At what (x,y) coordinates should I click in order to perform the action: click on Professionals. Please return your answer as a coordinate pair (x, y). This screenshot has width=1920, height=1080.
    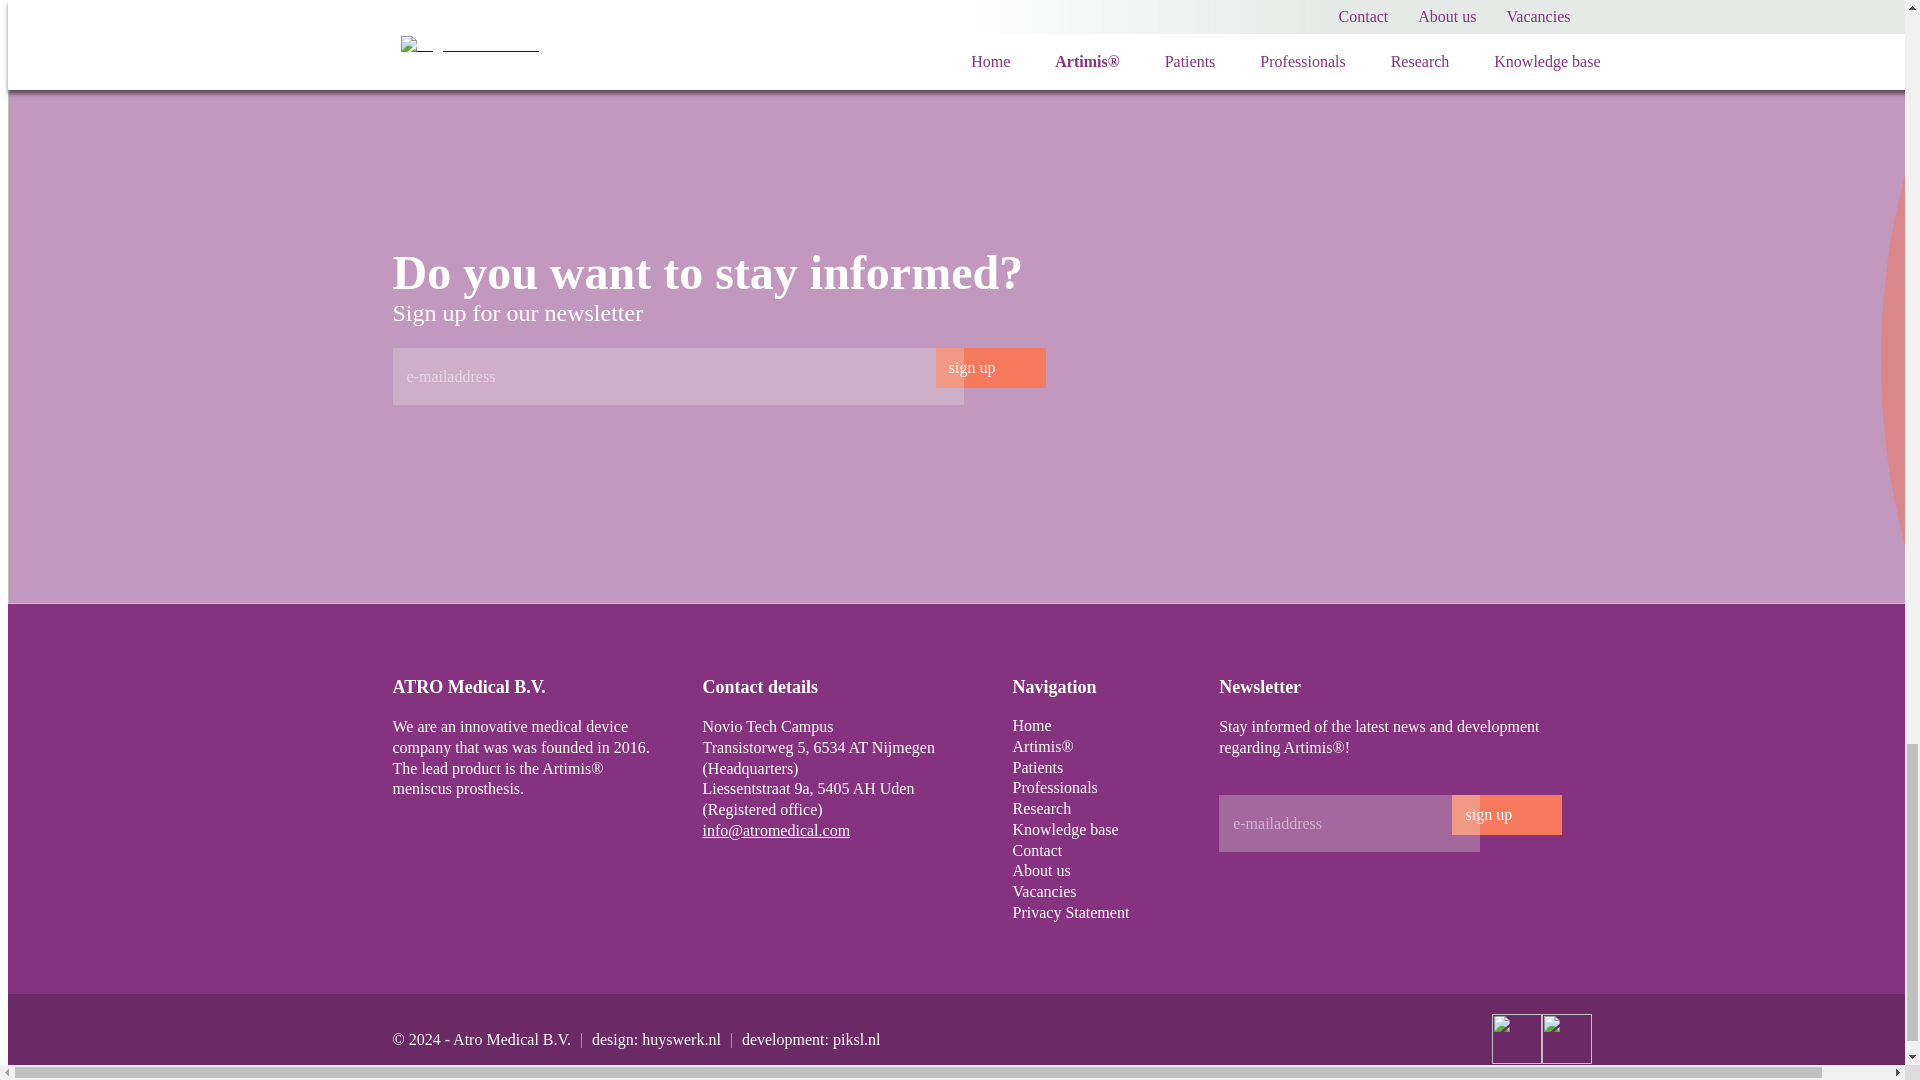
    Looking at the image, I should click on (1054, 788).